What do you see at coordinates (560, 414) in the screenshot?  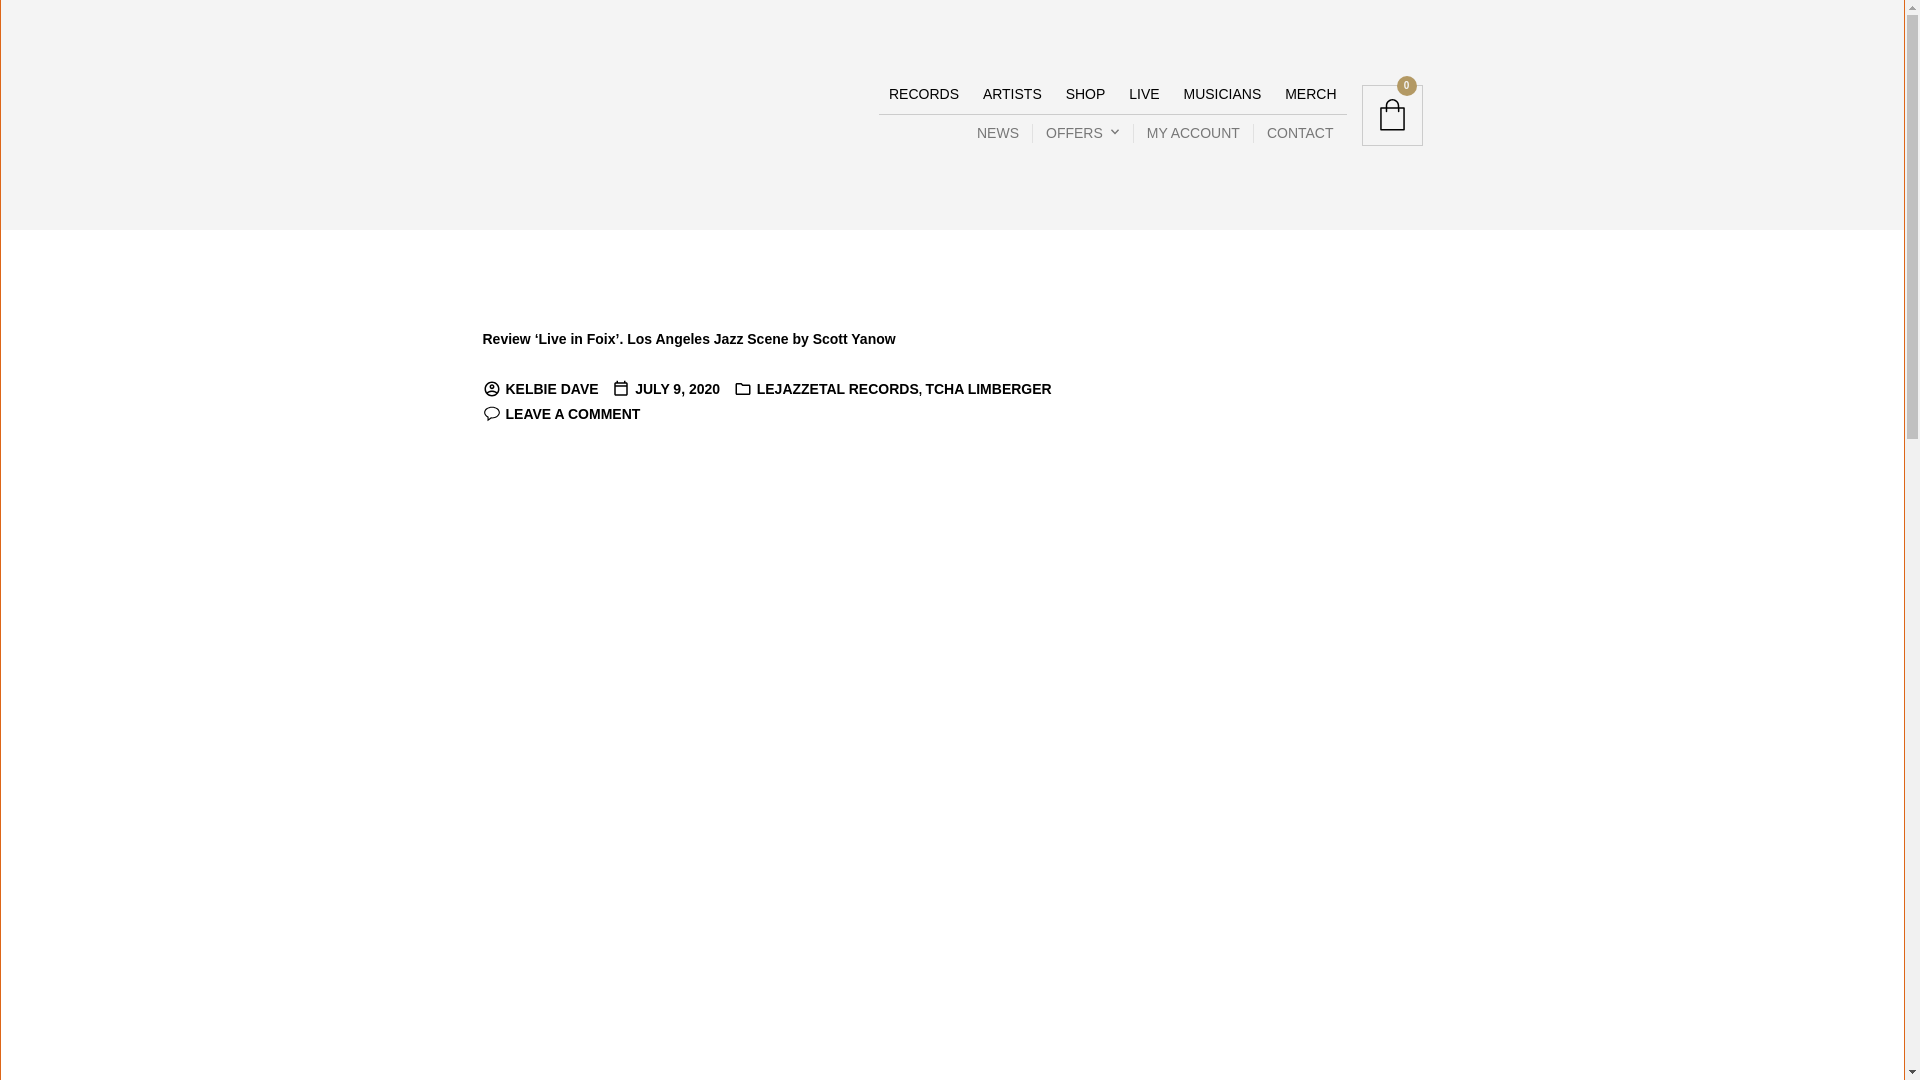 I see `LEAVE A COMMENT` at bounding box center [560, 414].